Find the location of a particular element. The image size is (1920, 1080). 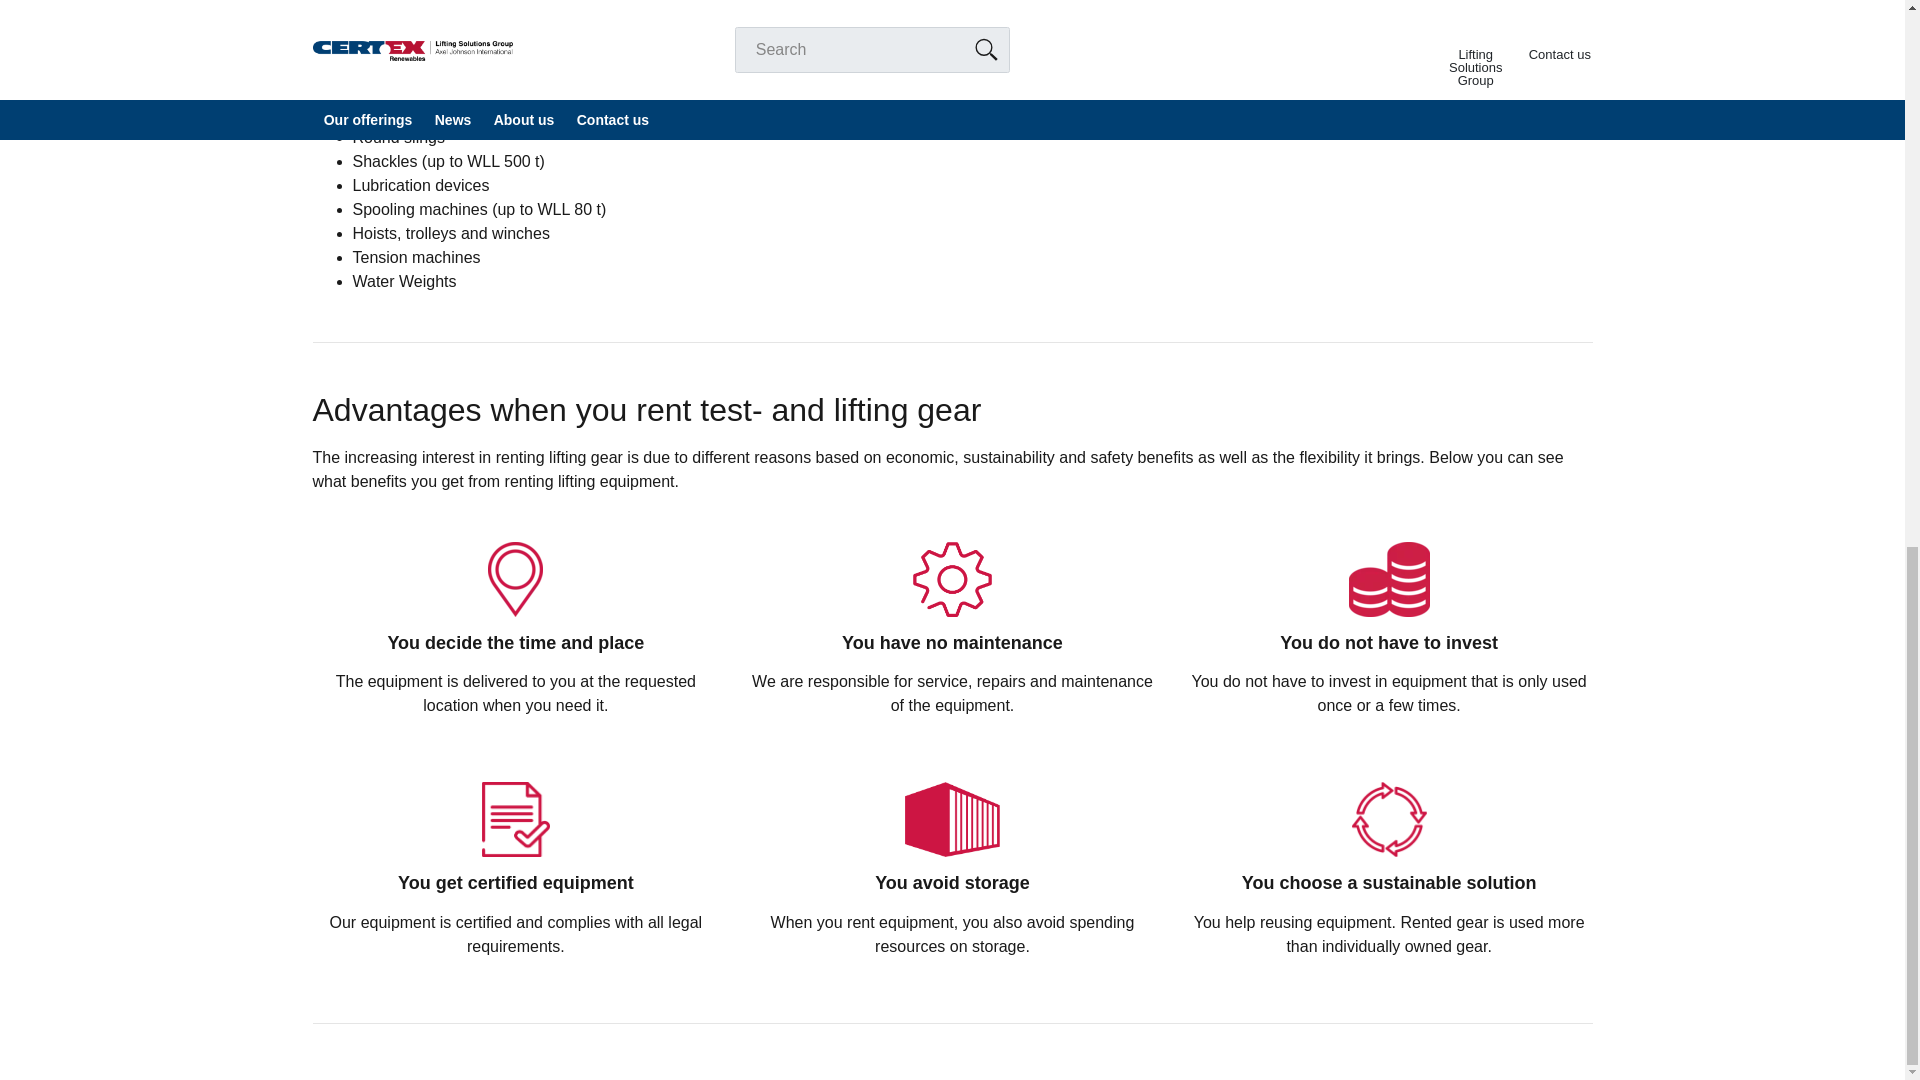

You choose a sustainable solution is located at coordinates (1388, 819).